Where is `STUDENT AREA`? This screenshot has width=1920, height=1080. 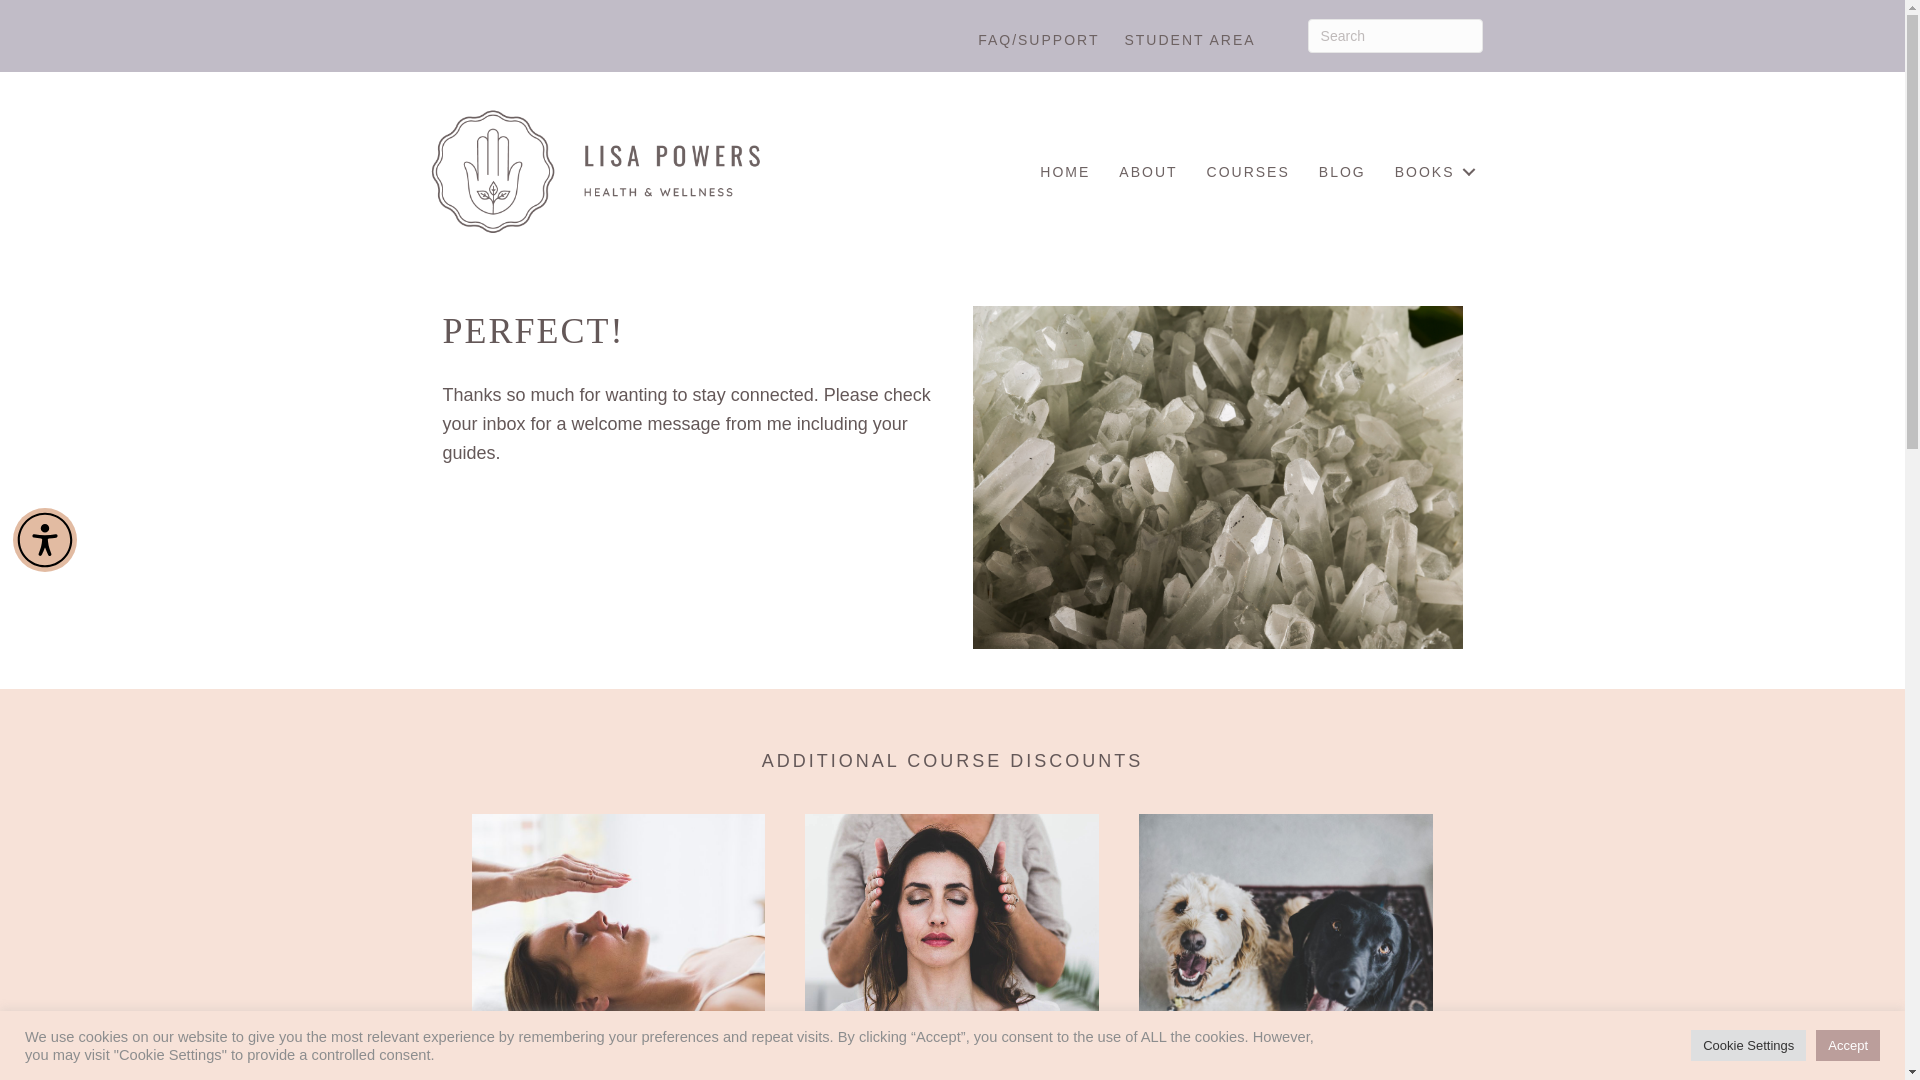 STUDENT AREA is located at coordinates (1189, 40).